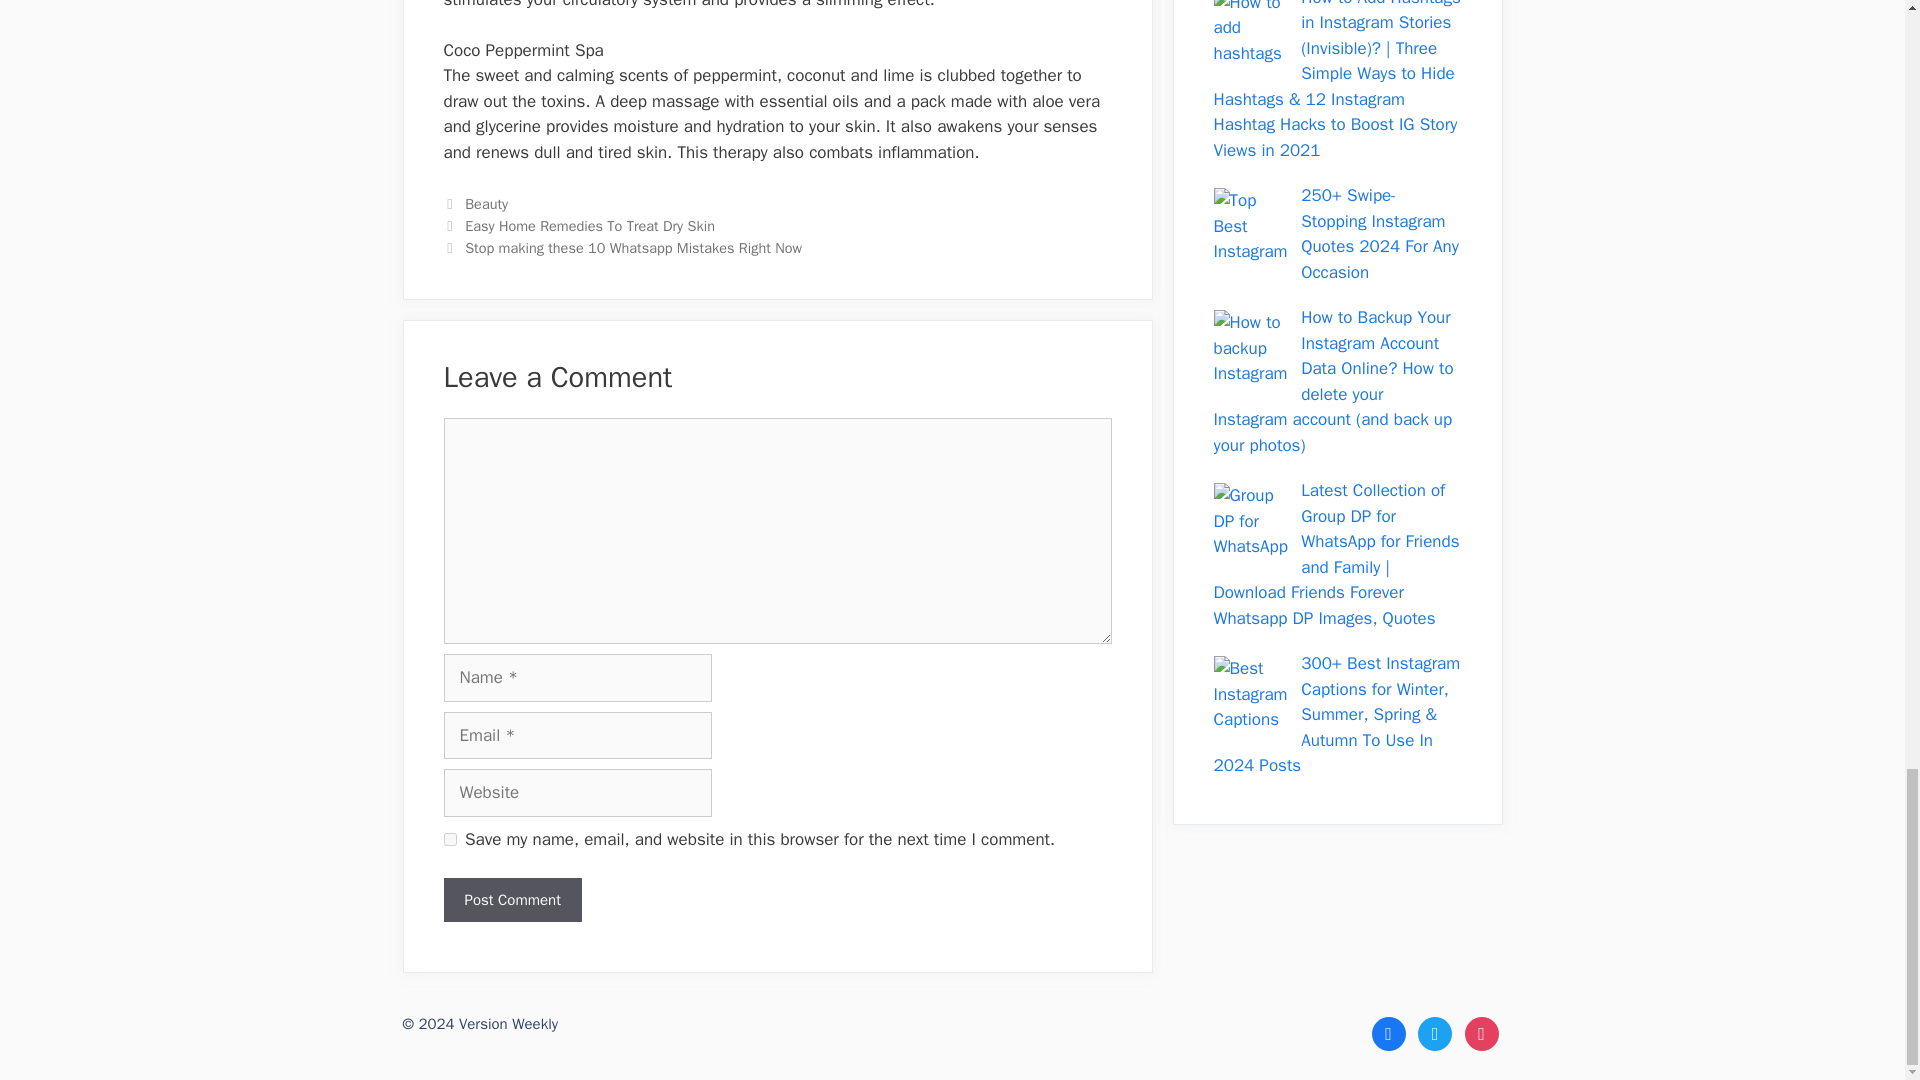 The width and height of the screenshot is (1920, 1080). I want to click on Post Comment, so click(512, 900).